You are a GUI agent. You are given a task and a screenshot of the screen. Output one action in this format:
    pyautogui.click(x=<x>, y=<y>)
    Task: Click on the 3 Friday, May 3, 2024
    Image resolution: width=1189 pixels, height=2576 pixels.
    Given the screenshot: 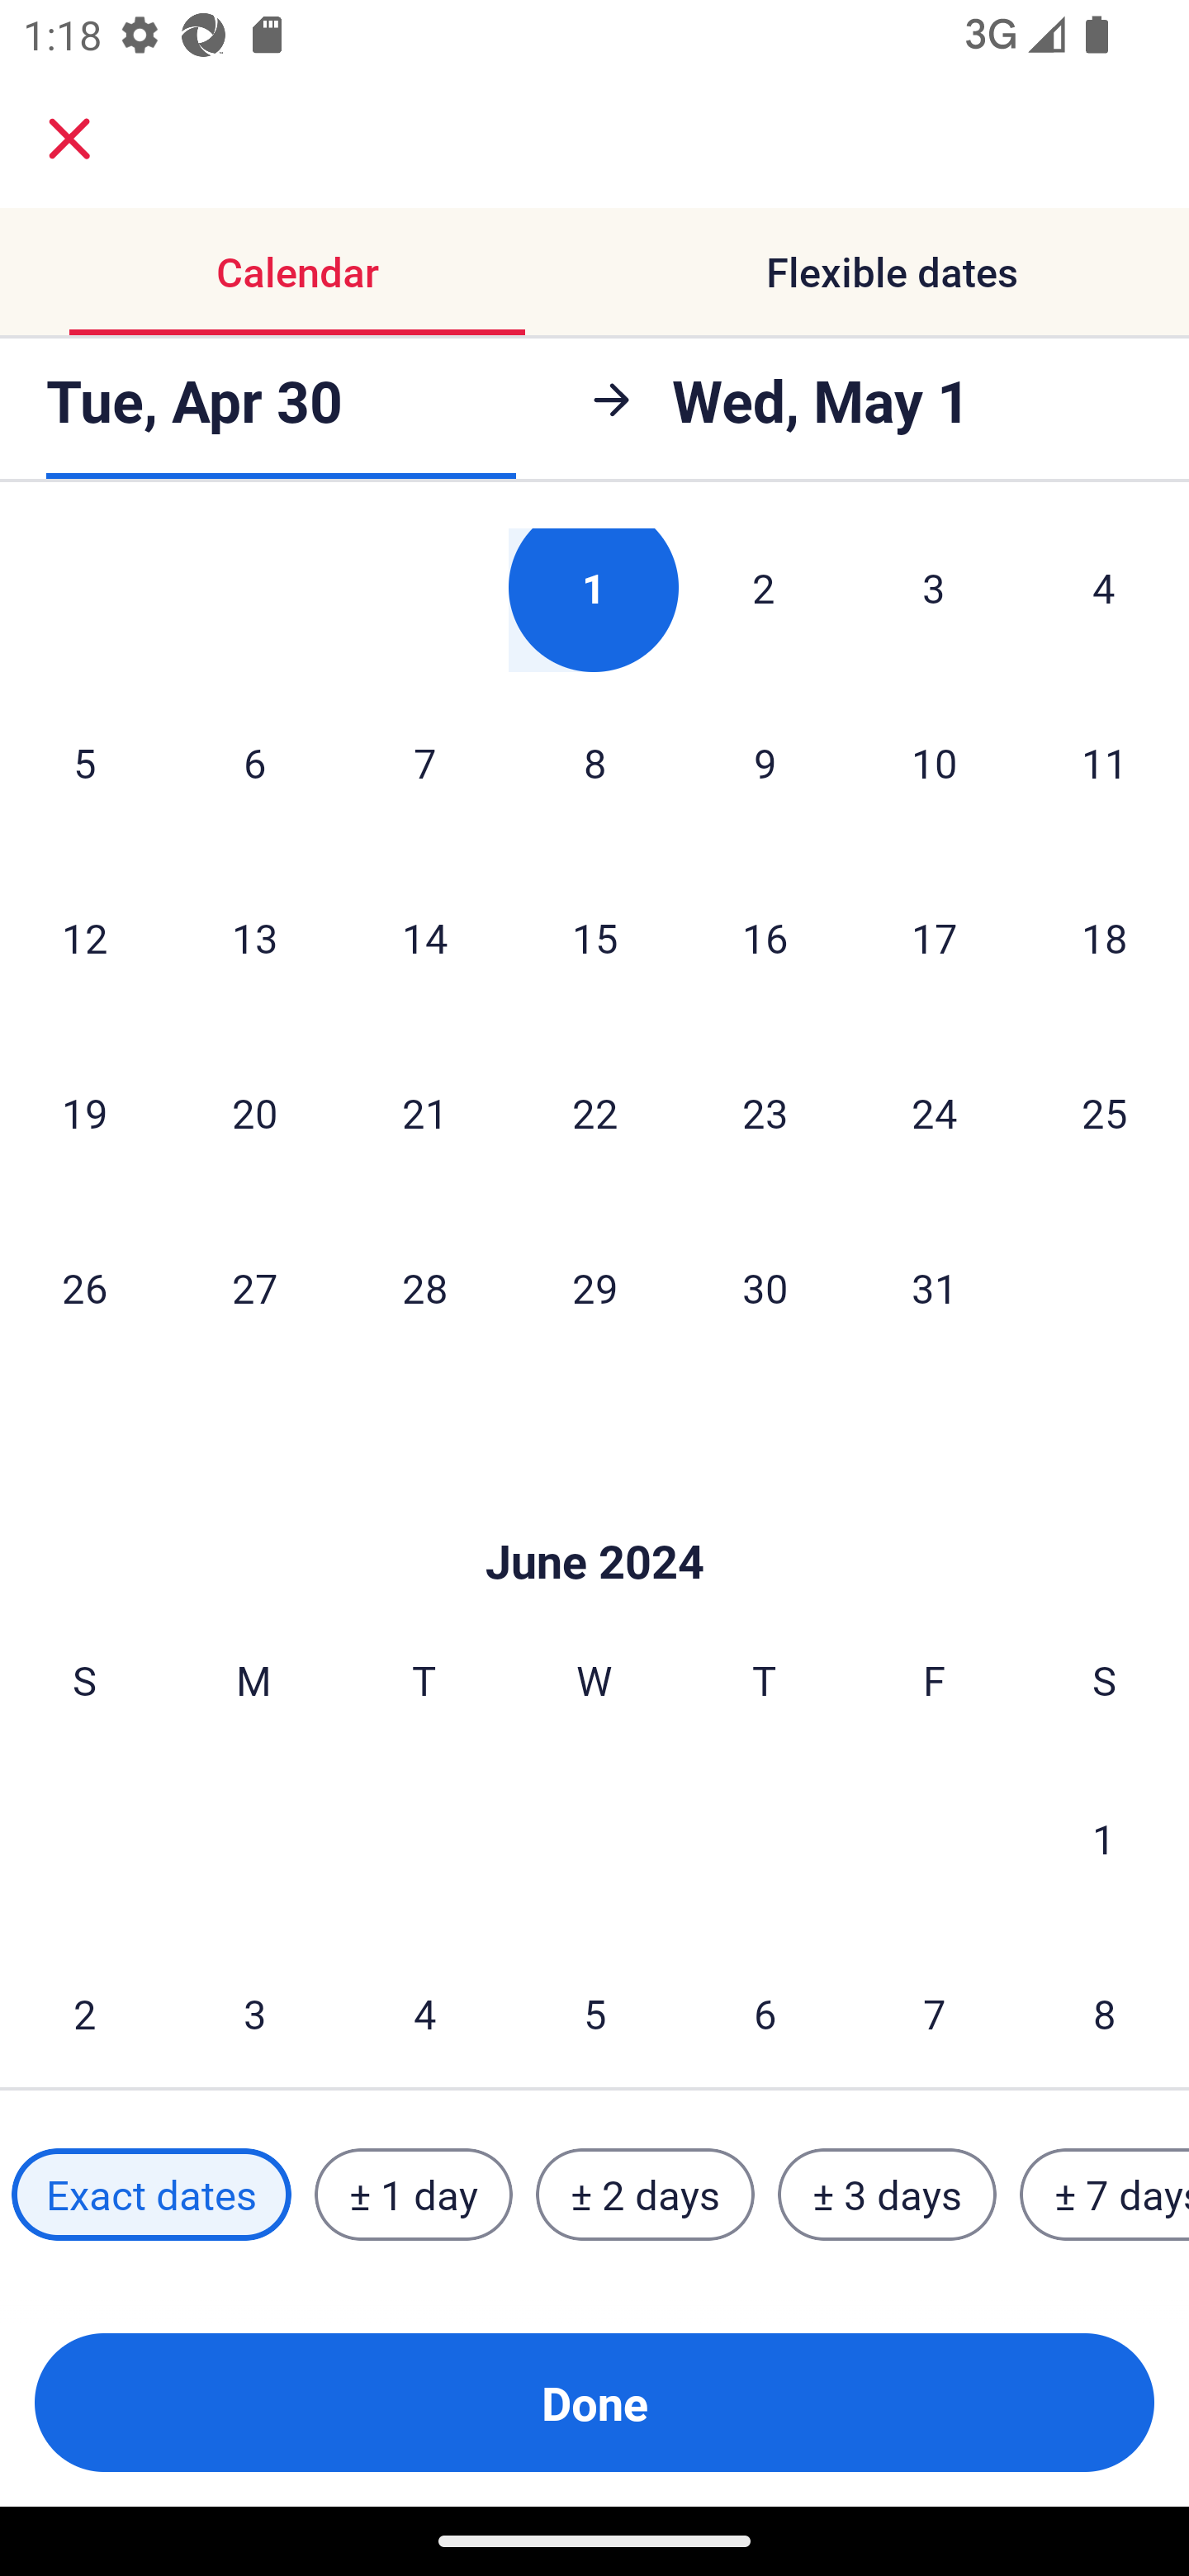 What is the action you would take?
    pyautogui.click(x=934, y=599)
    